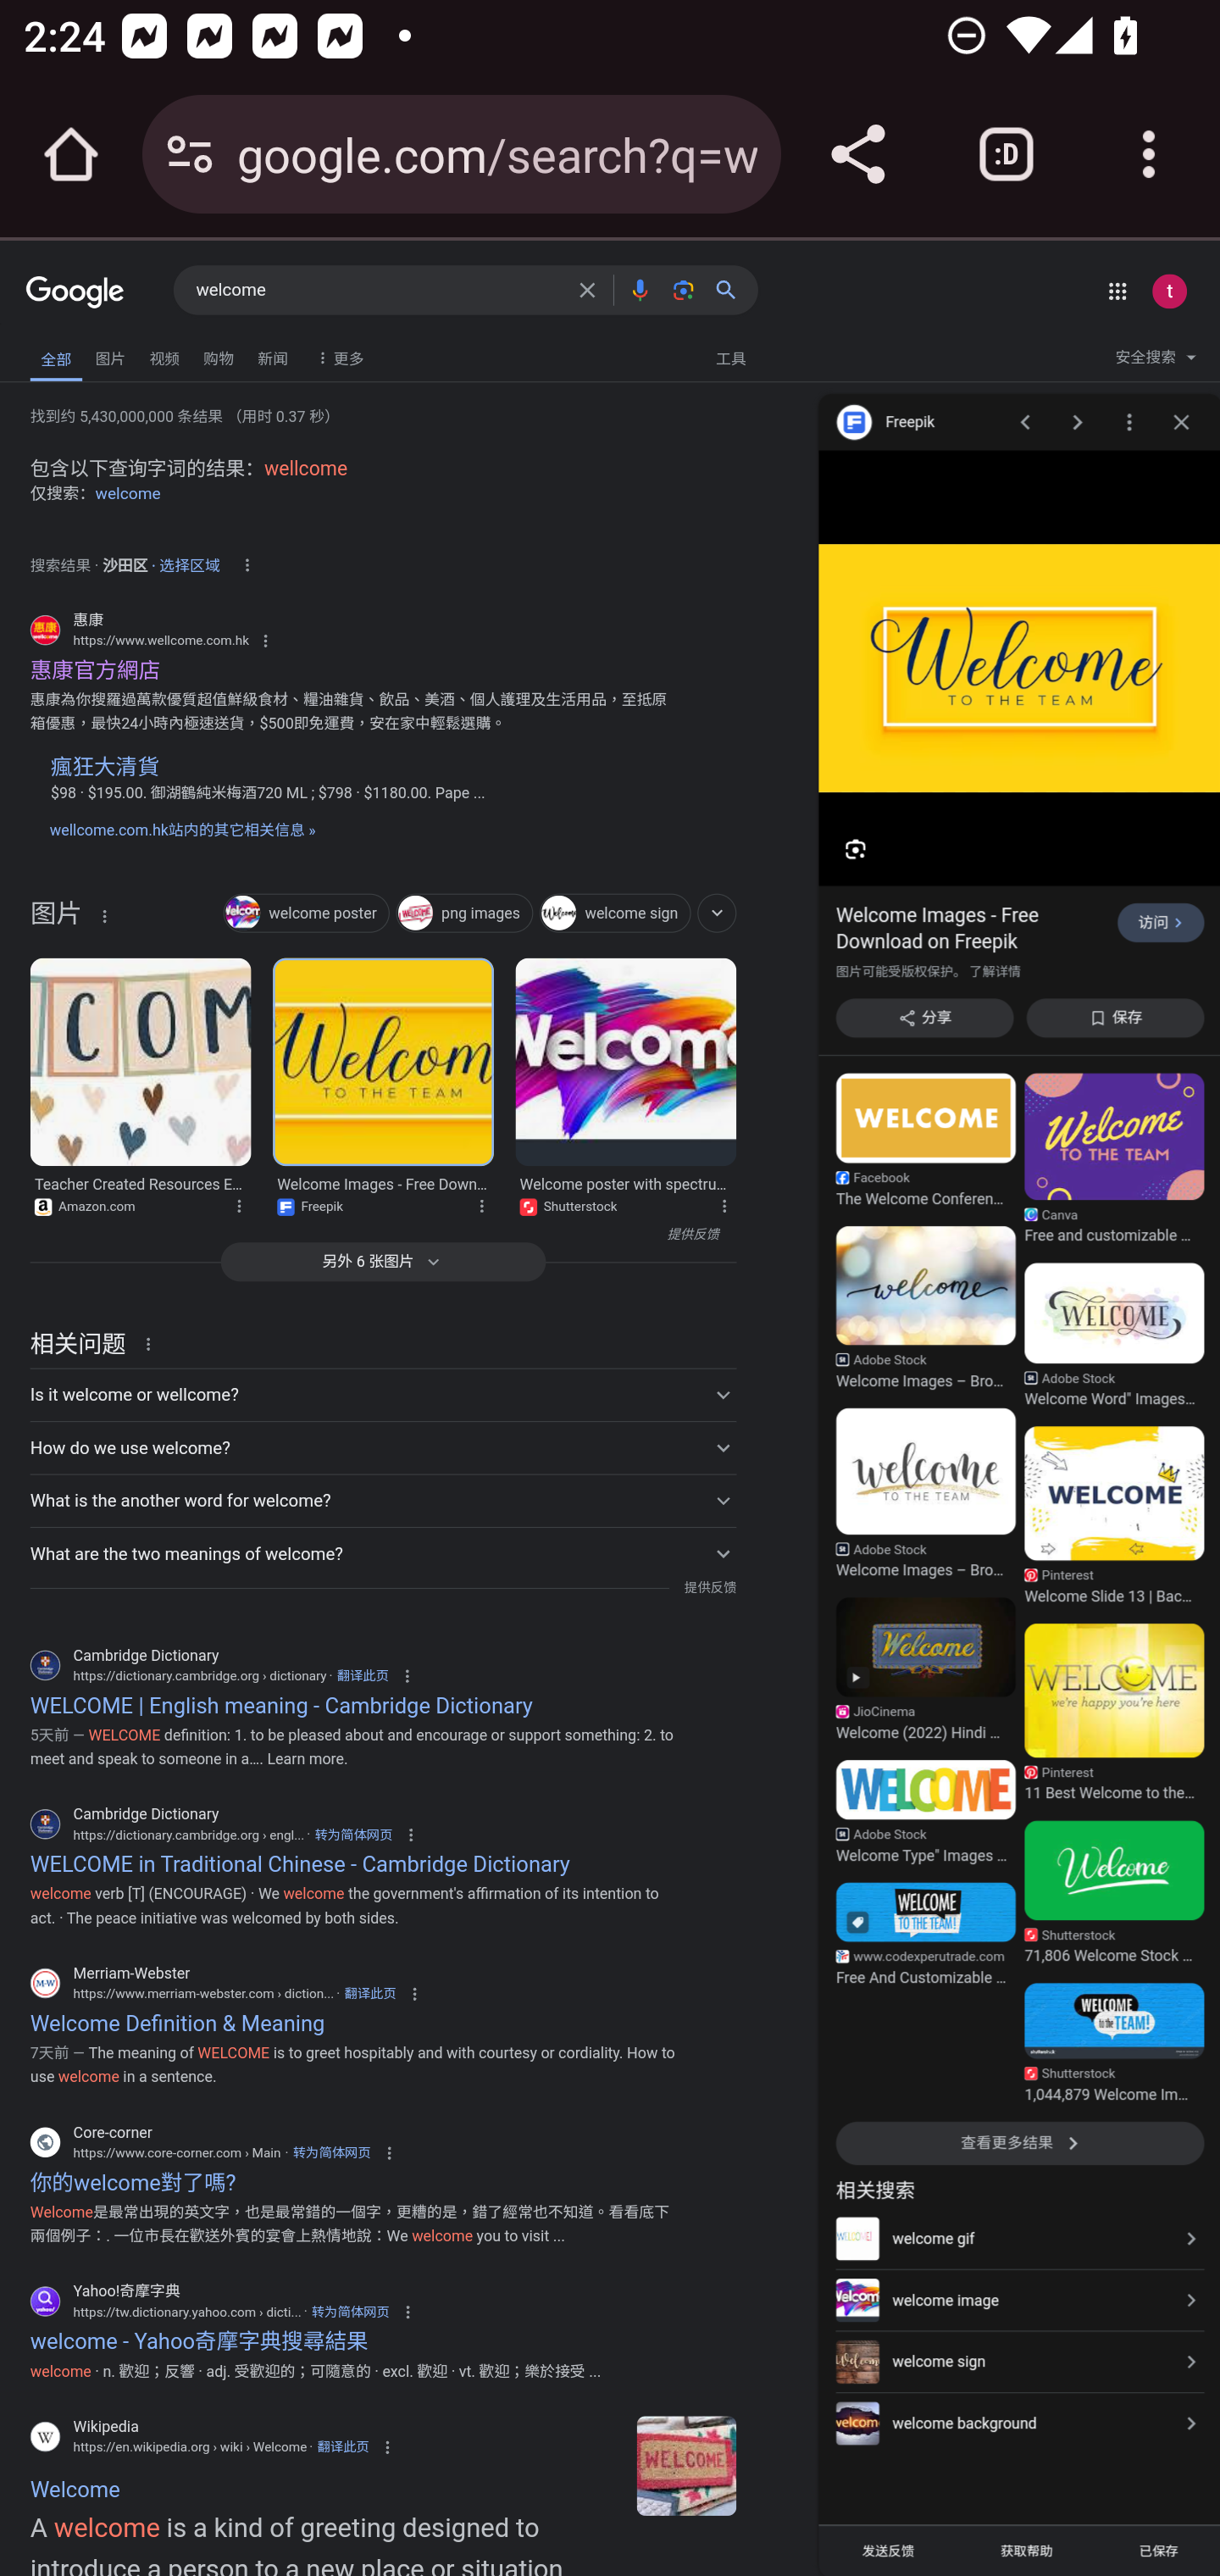  I want to click on What are the two meanings of welcome?, so click(382, 1552).